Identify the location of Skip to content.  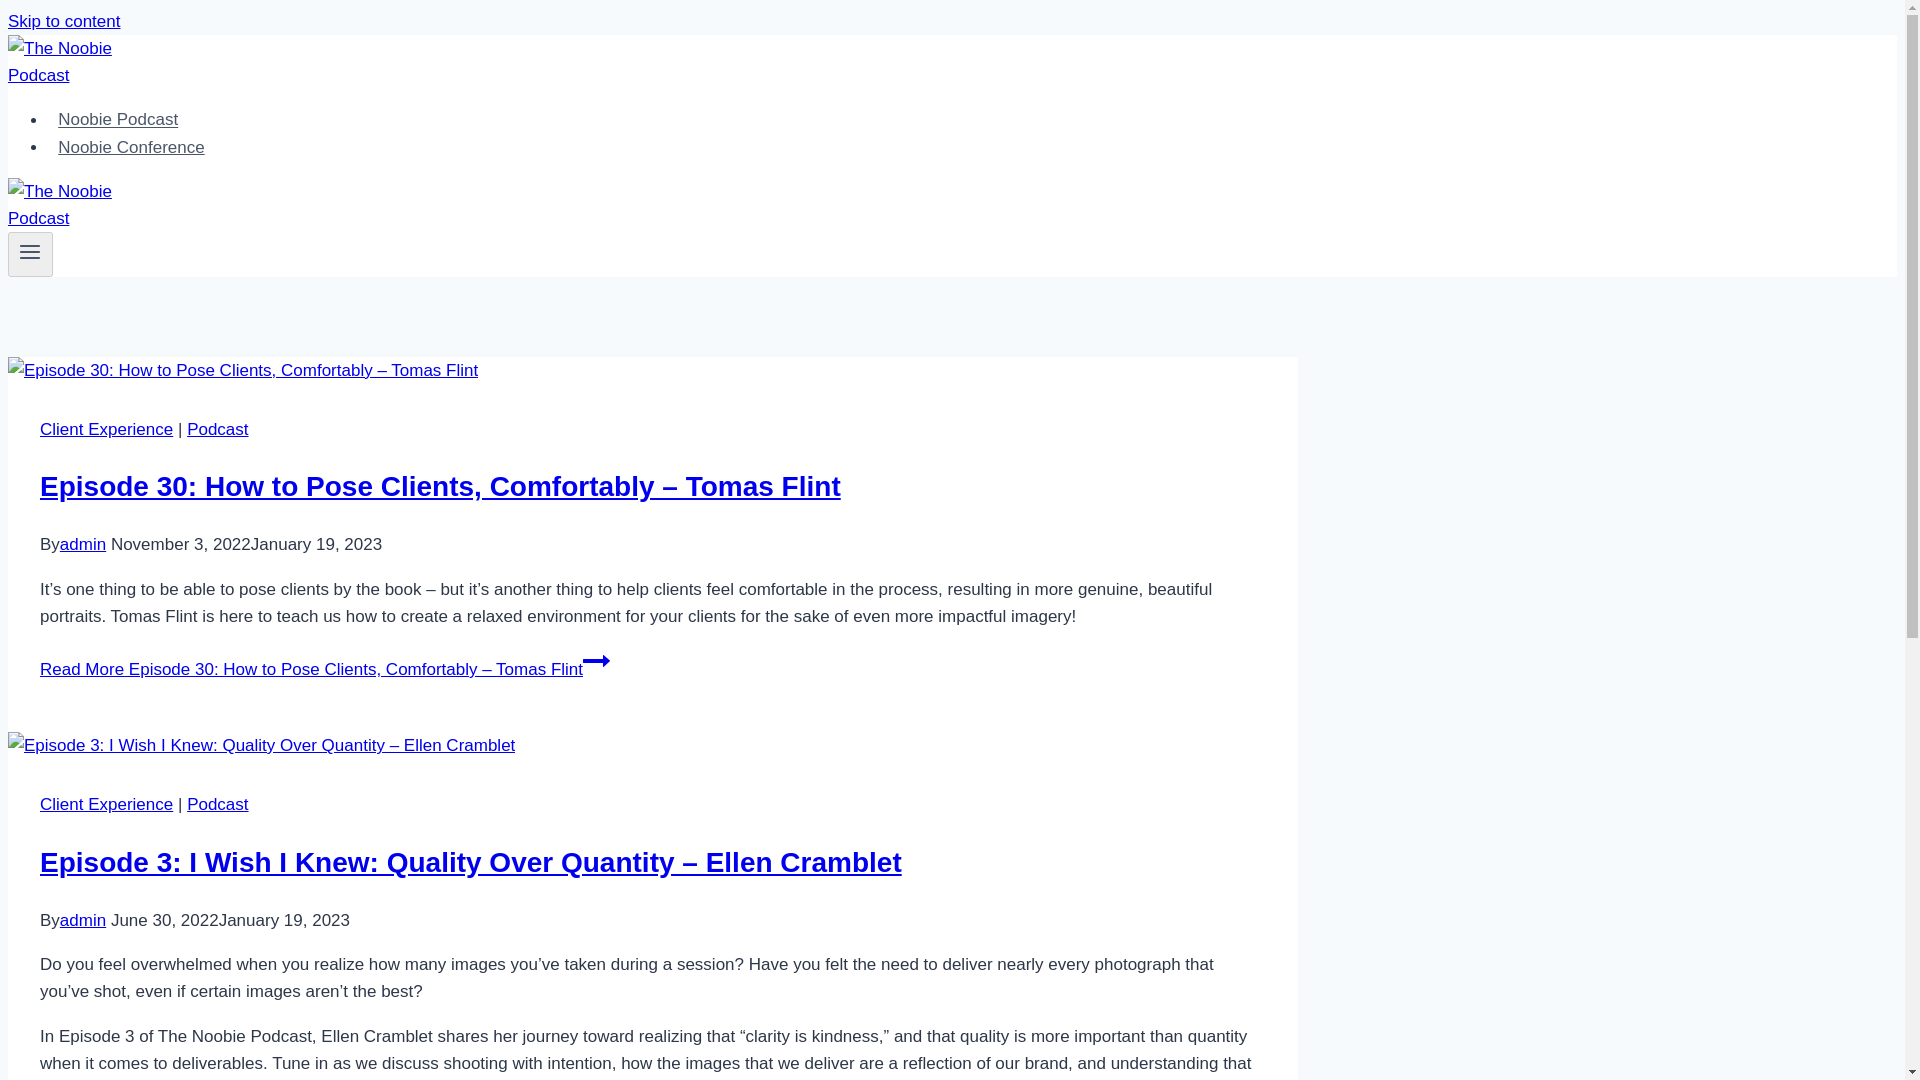
(63, 21).